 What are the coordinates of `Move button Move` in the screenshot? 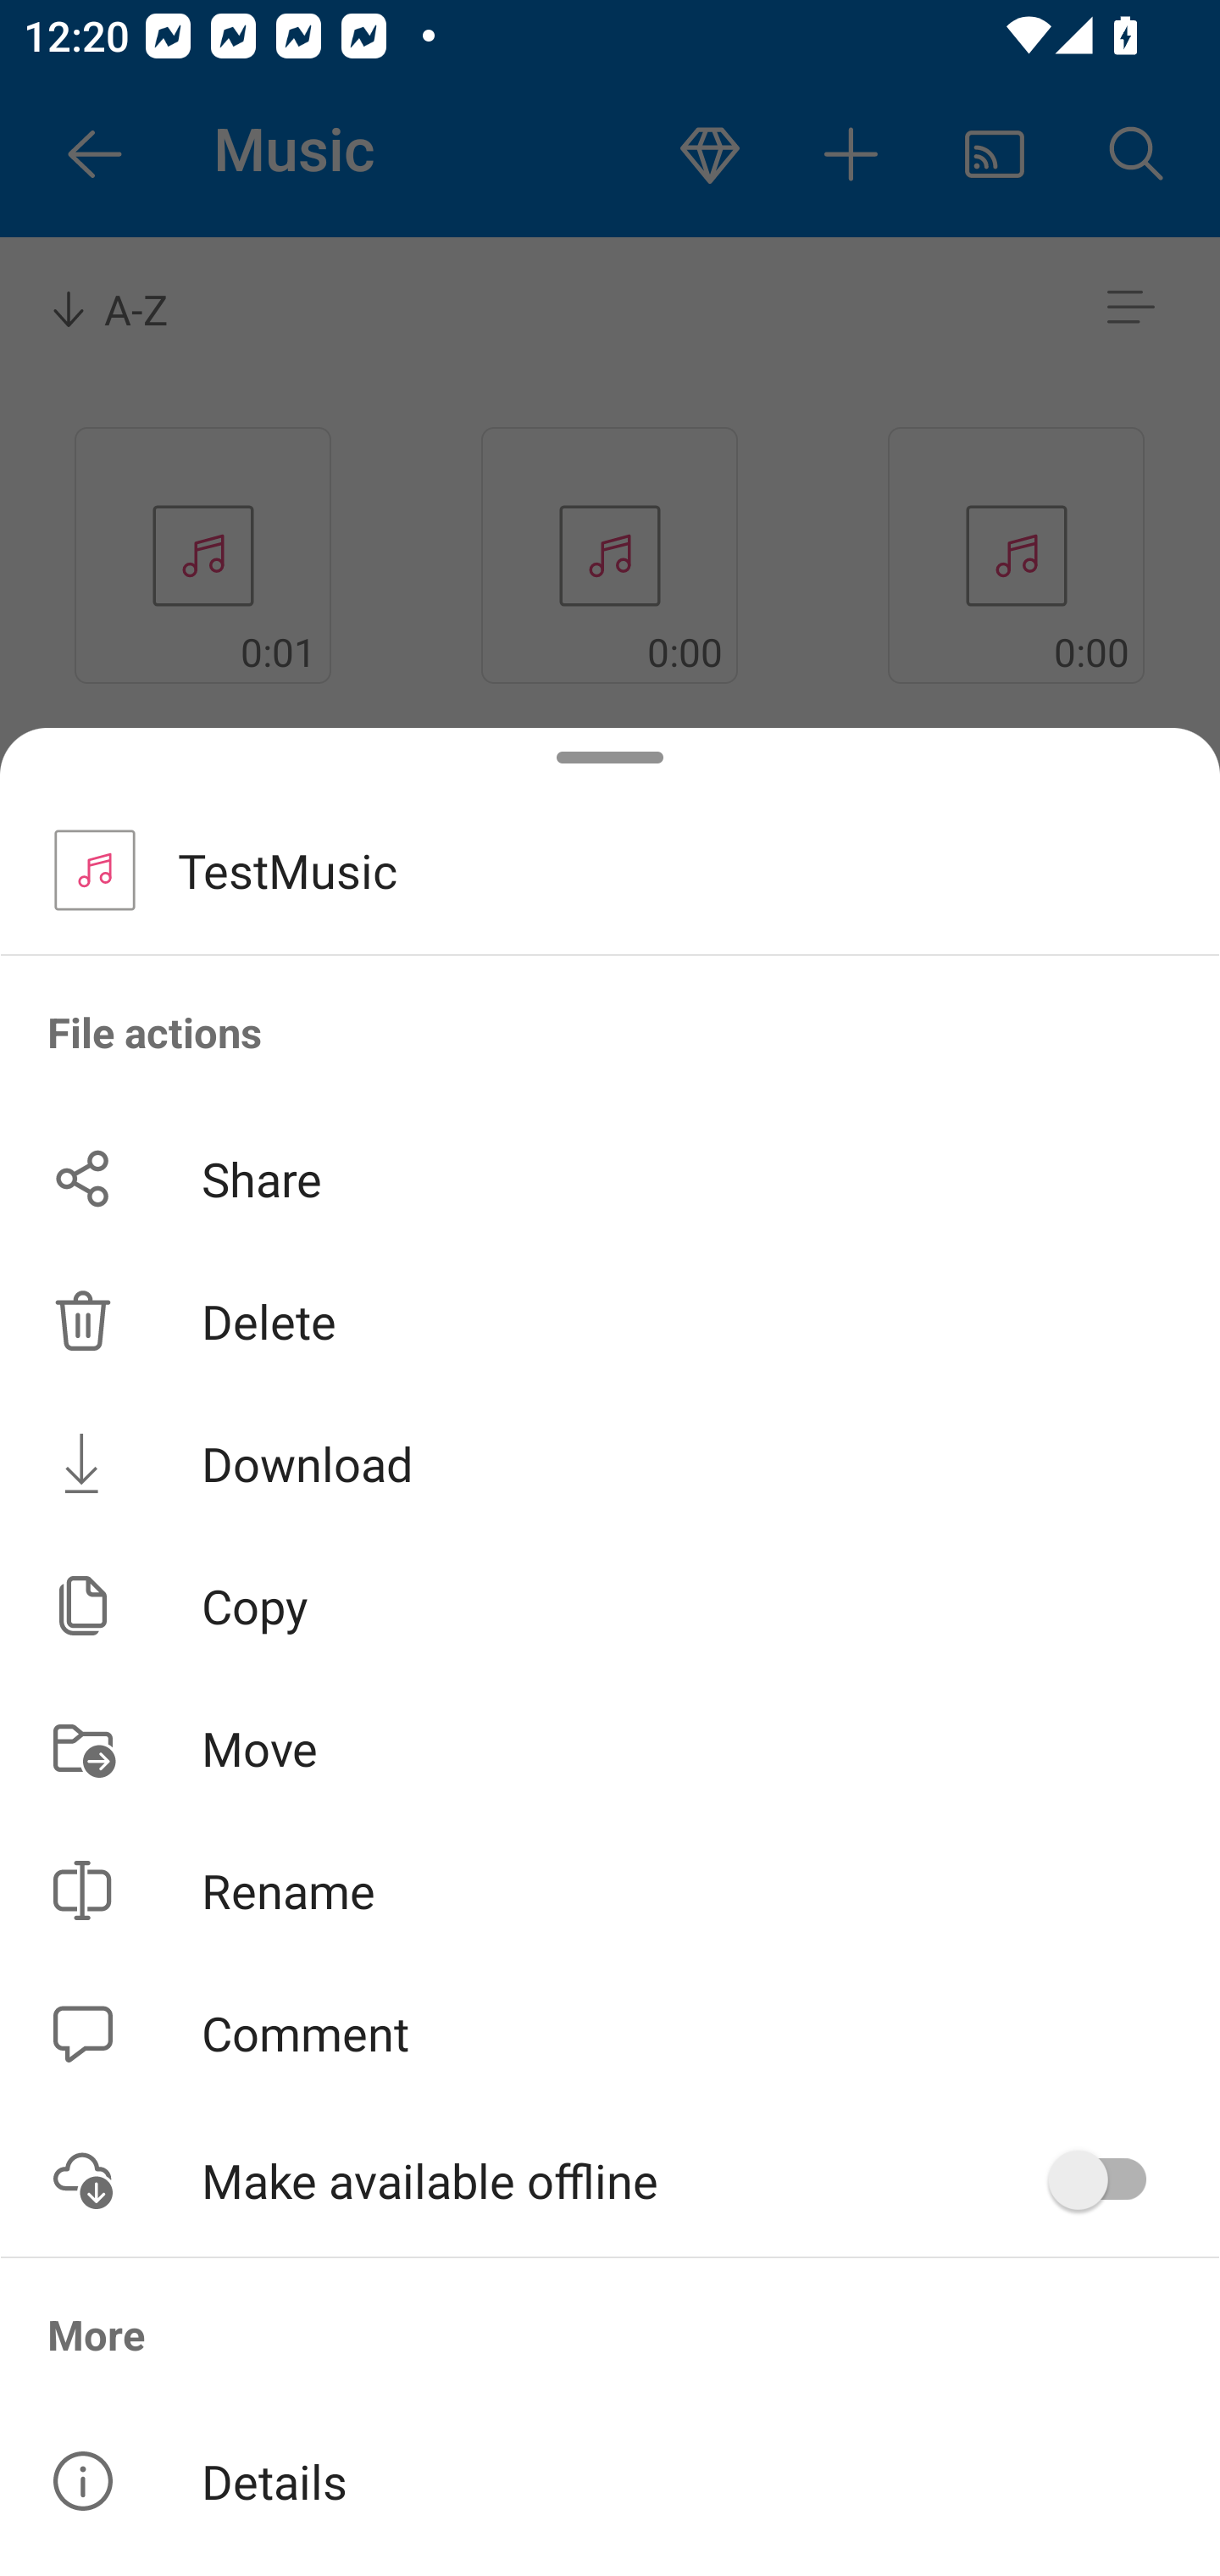 It's located at (610, 1747).